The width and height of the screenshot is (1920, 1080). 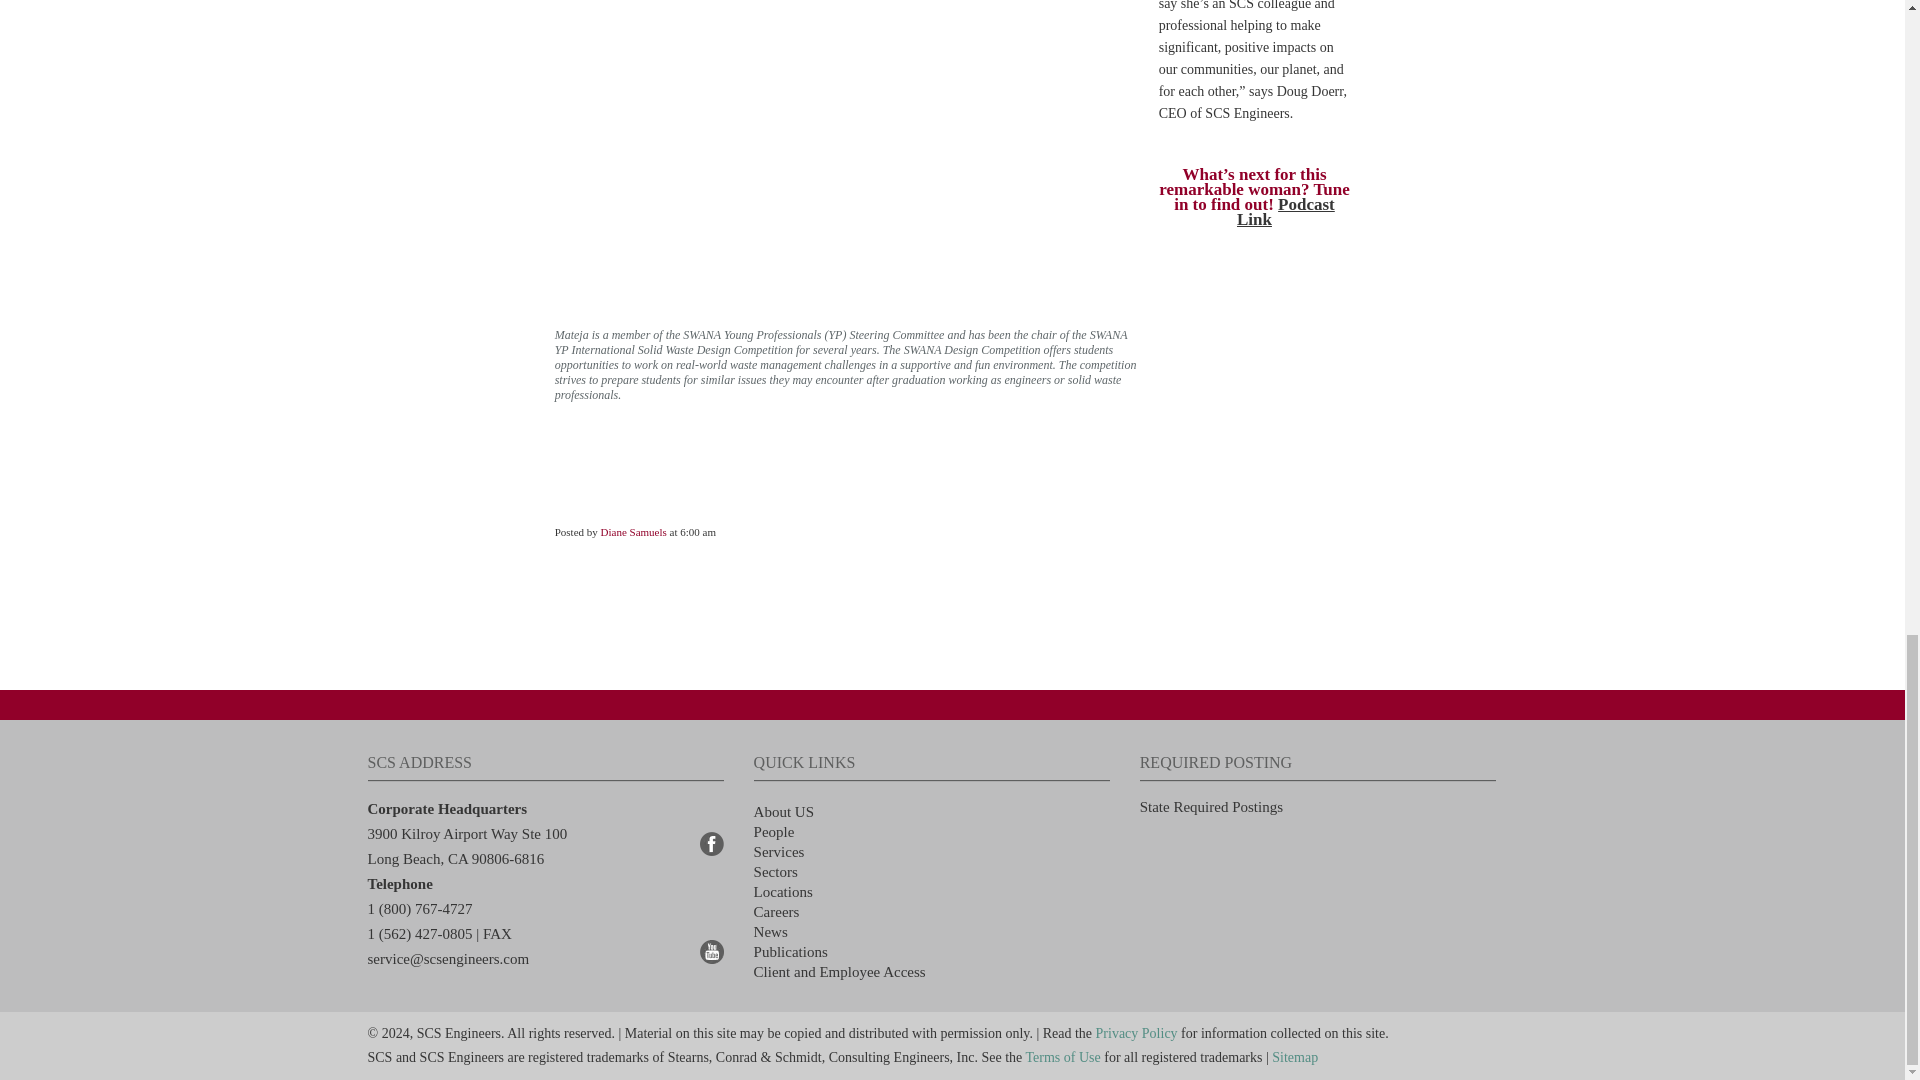 What do you see at coordinates (779, 851) in the screenshot?
I see `Risk Management Plans and Process Safety Management` at bounding box center [779, 851].